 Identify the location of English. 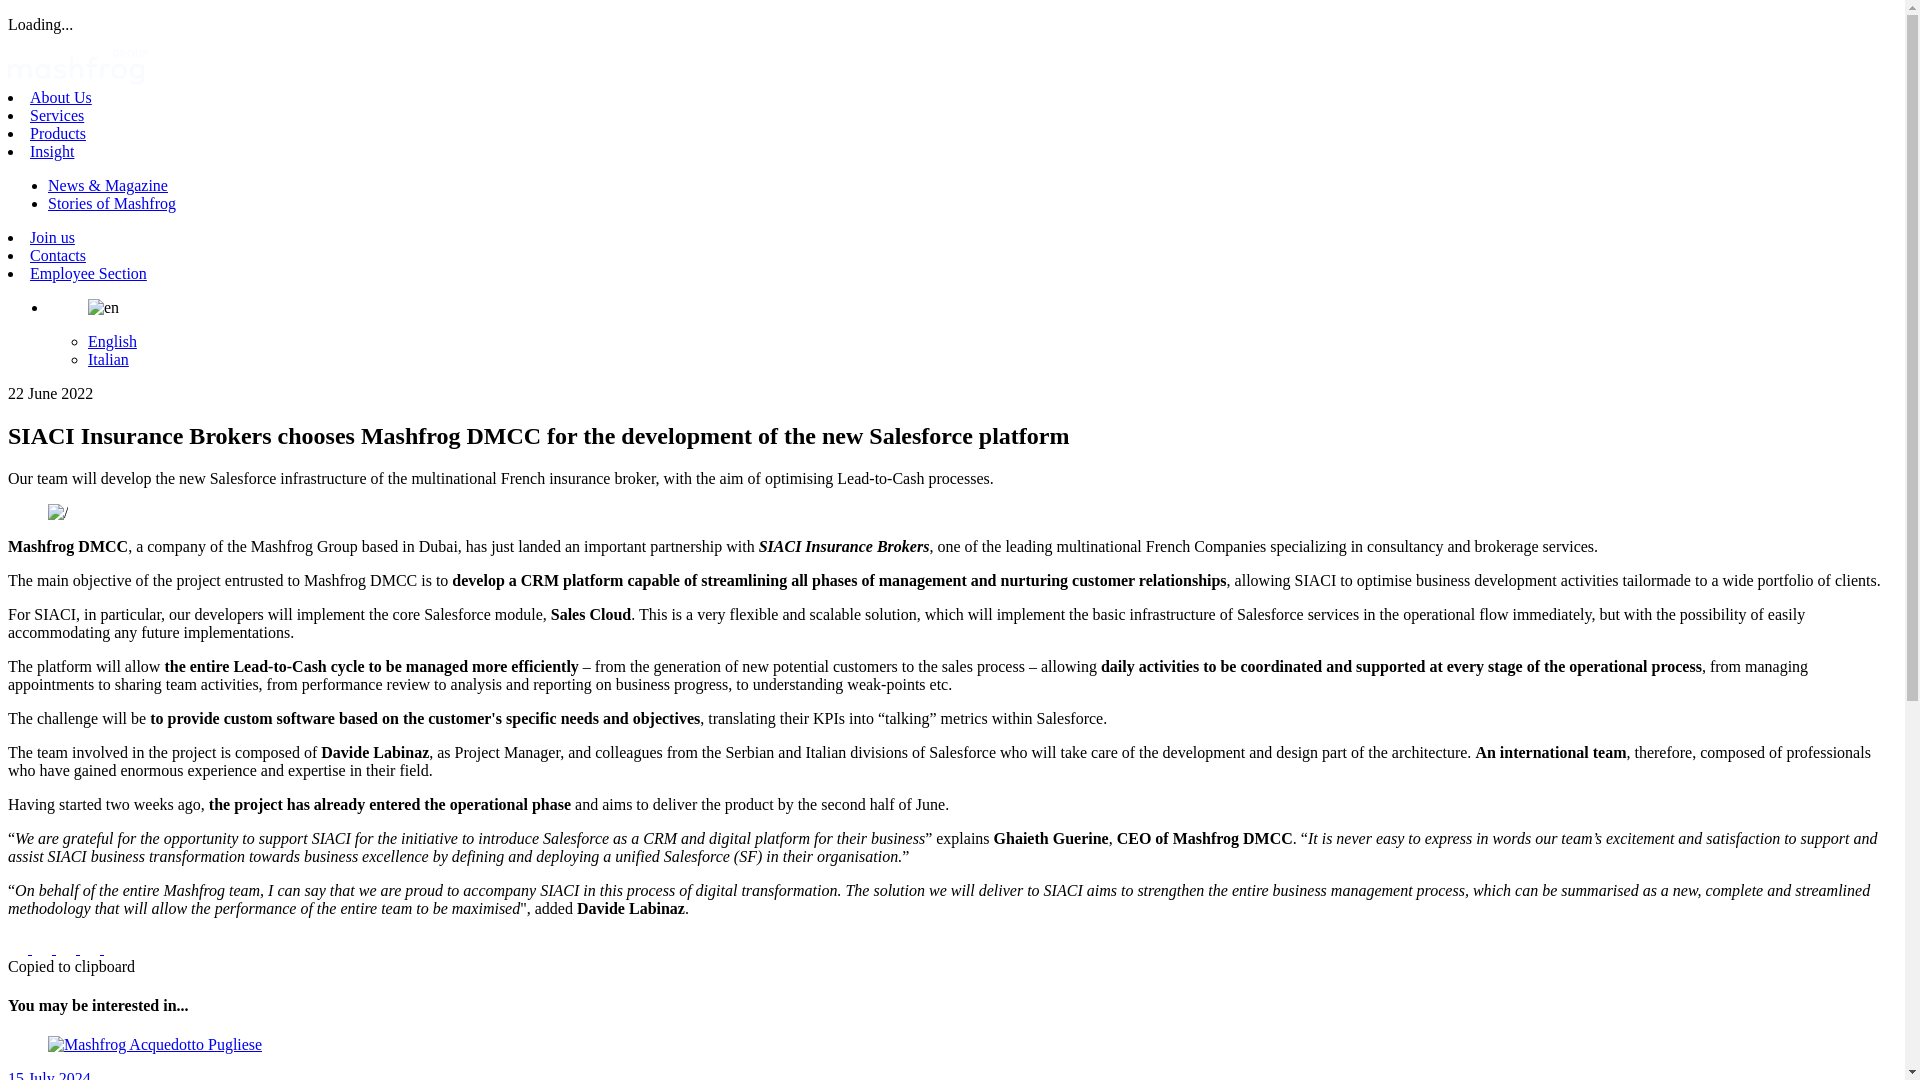
(112, 340).